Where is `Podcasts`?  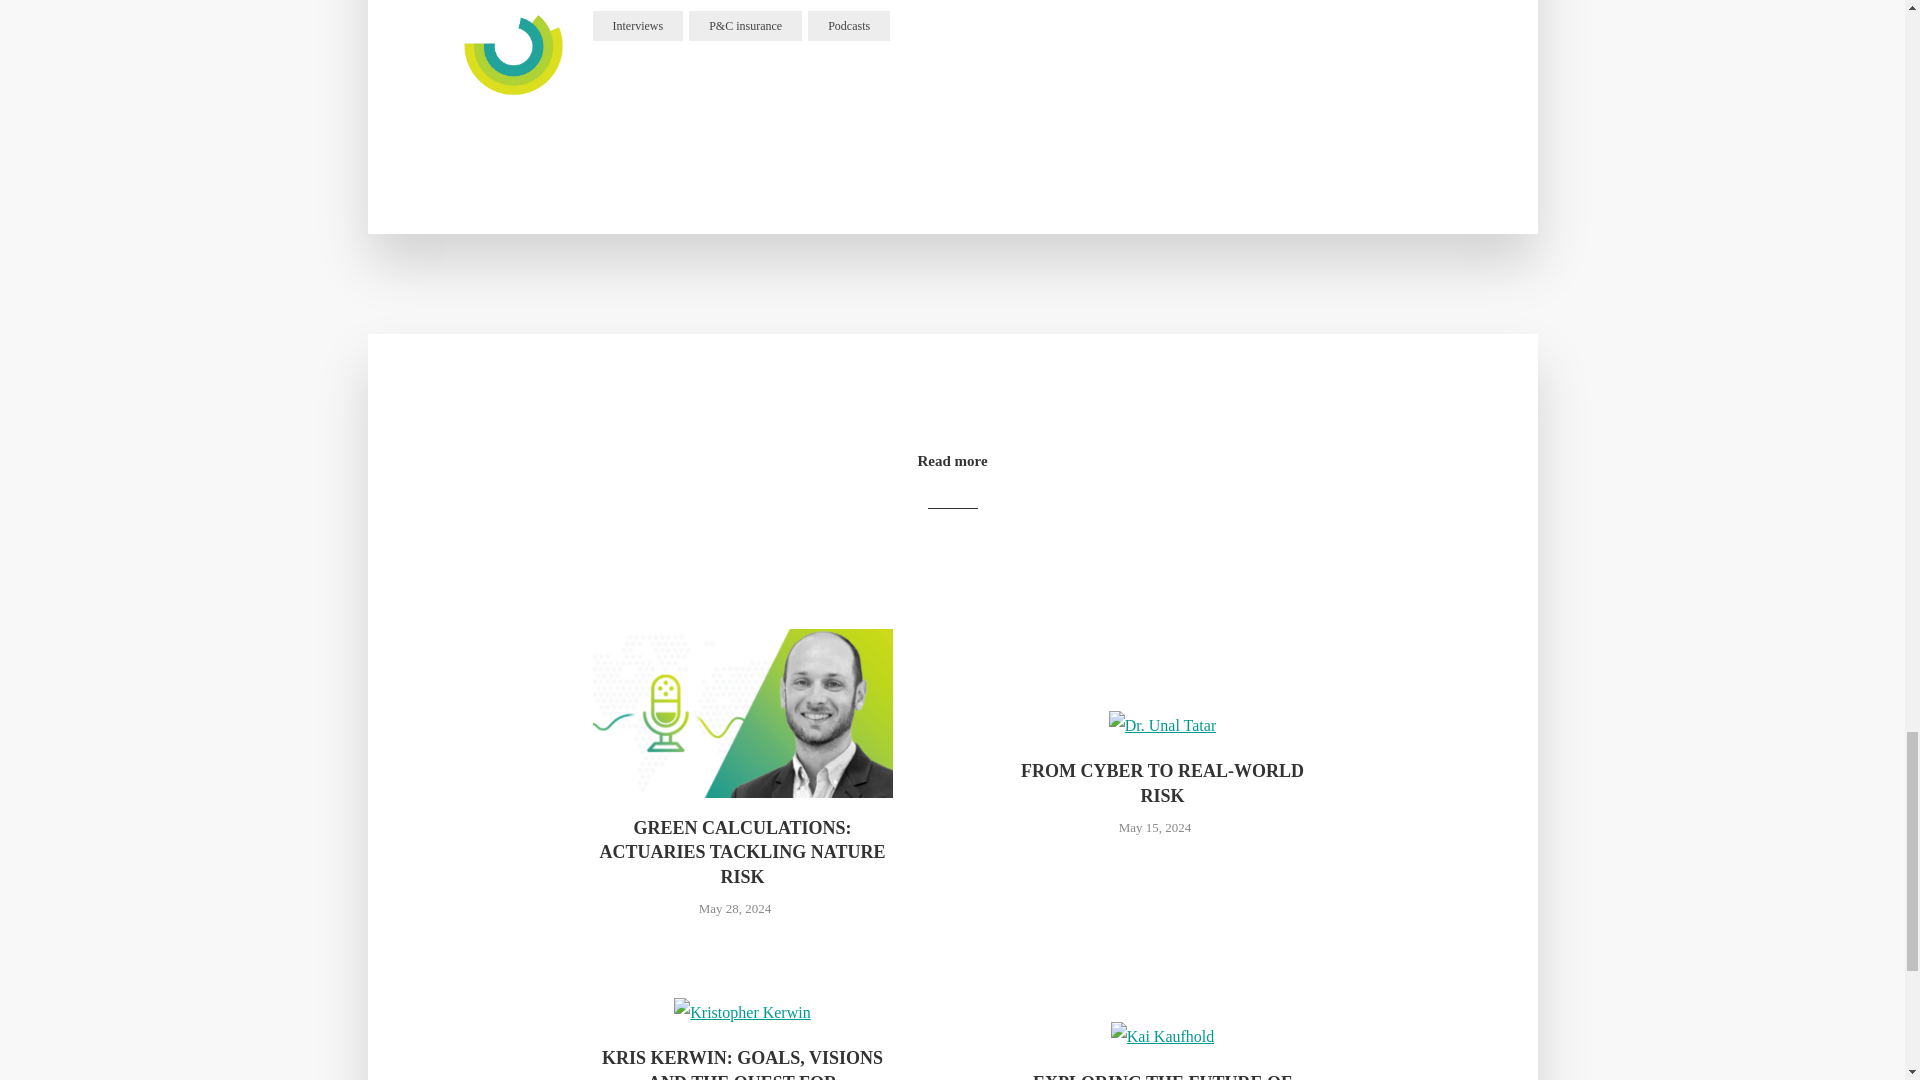
Podcasts is located at coordinates (849, 26).